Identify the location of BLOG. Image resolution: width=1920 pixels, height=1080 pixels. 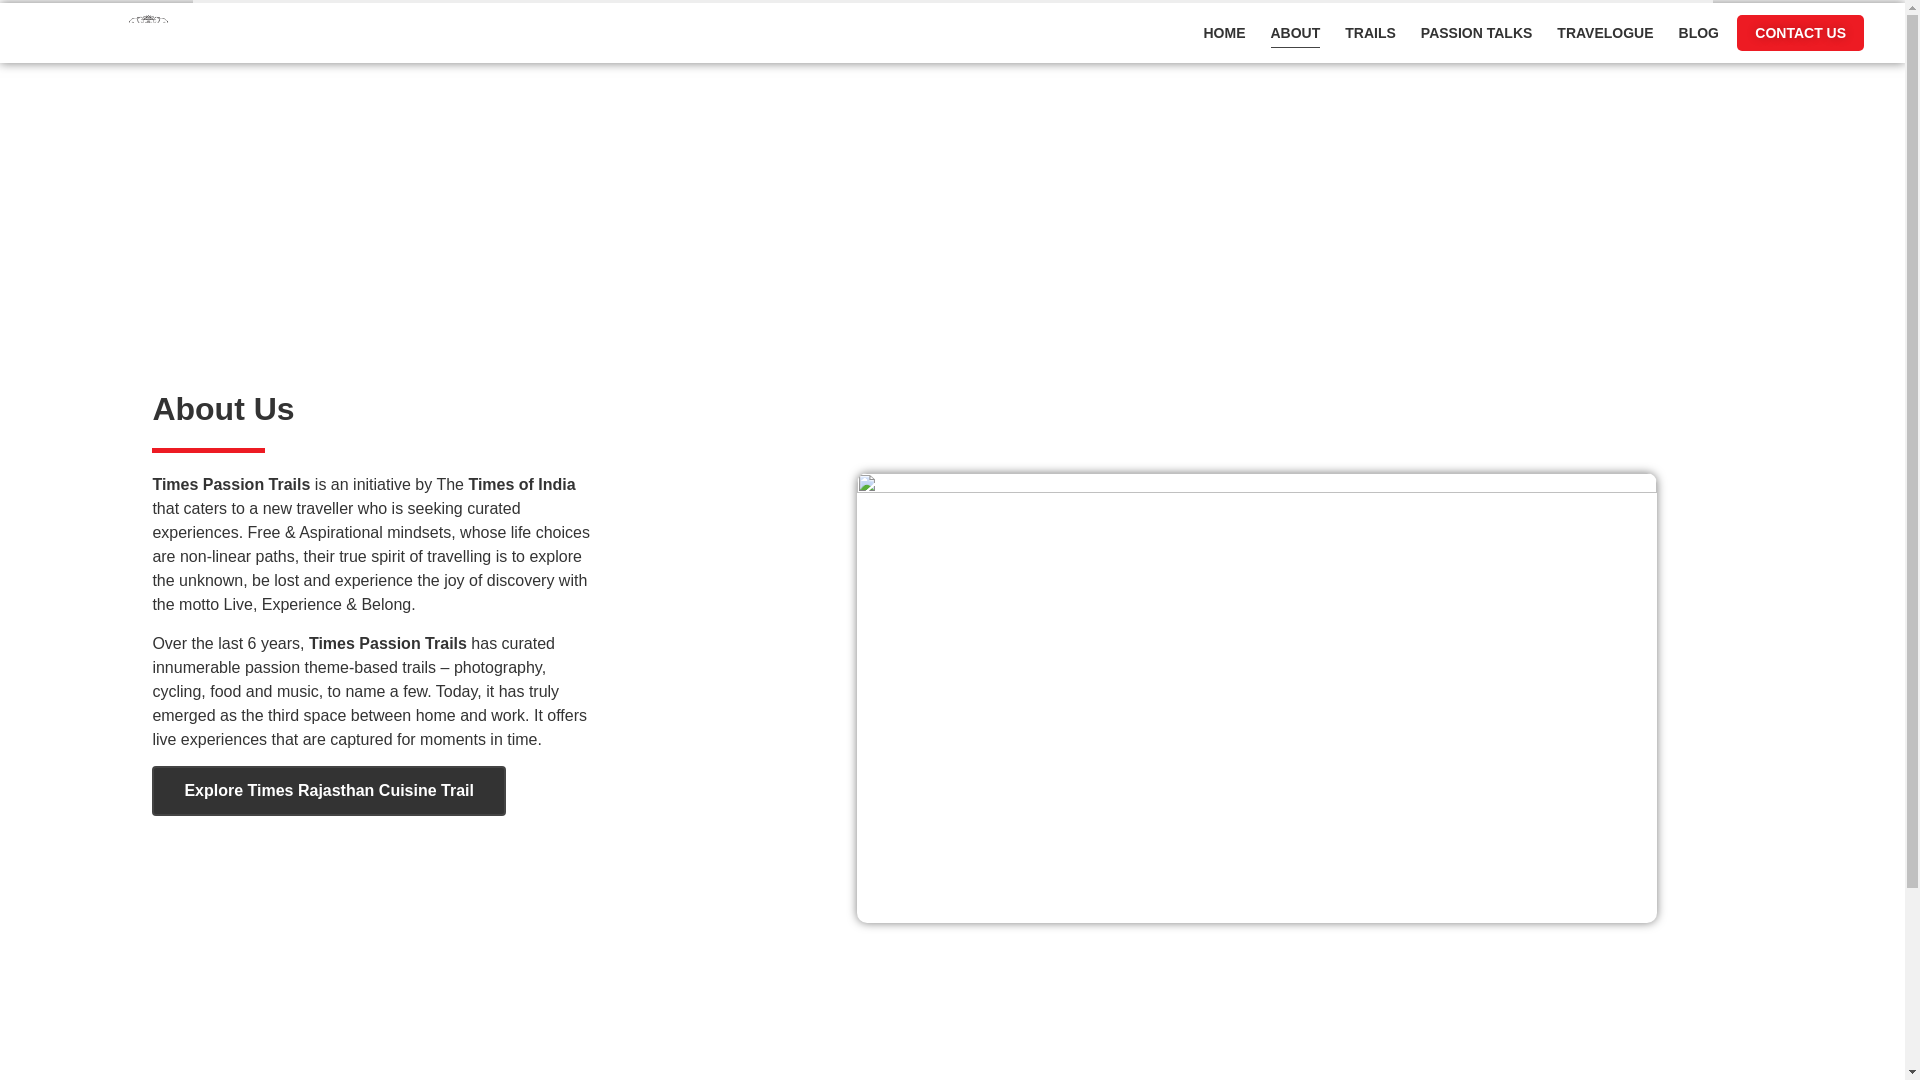
(1698, 32).